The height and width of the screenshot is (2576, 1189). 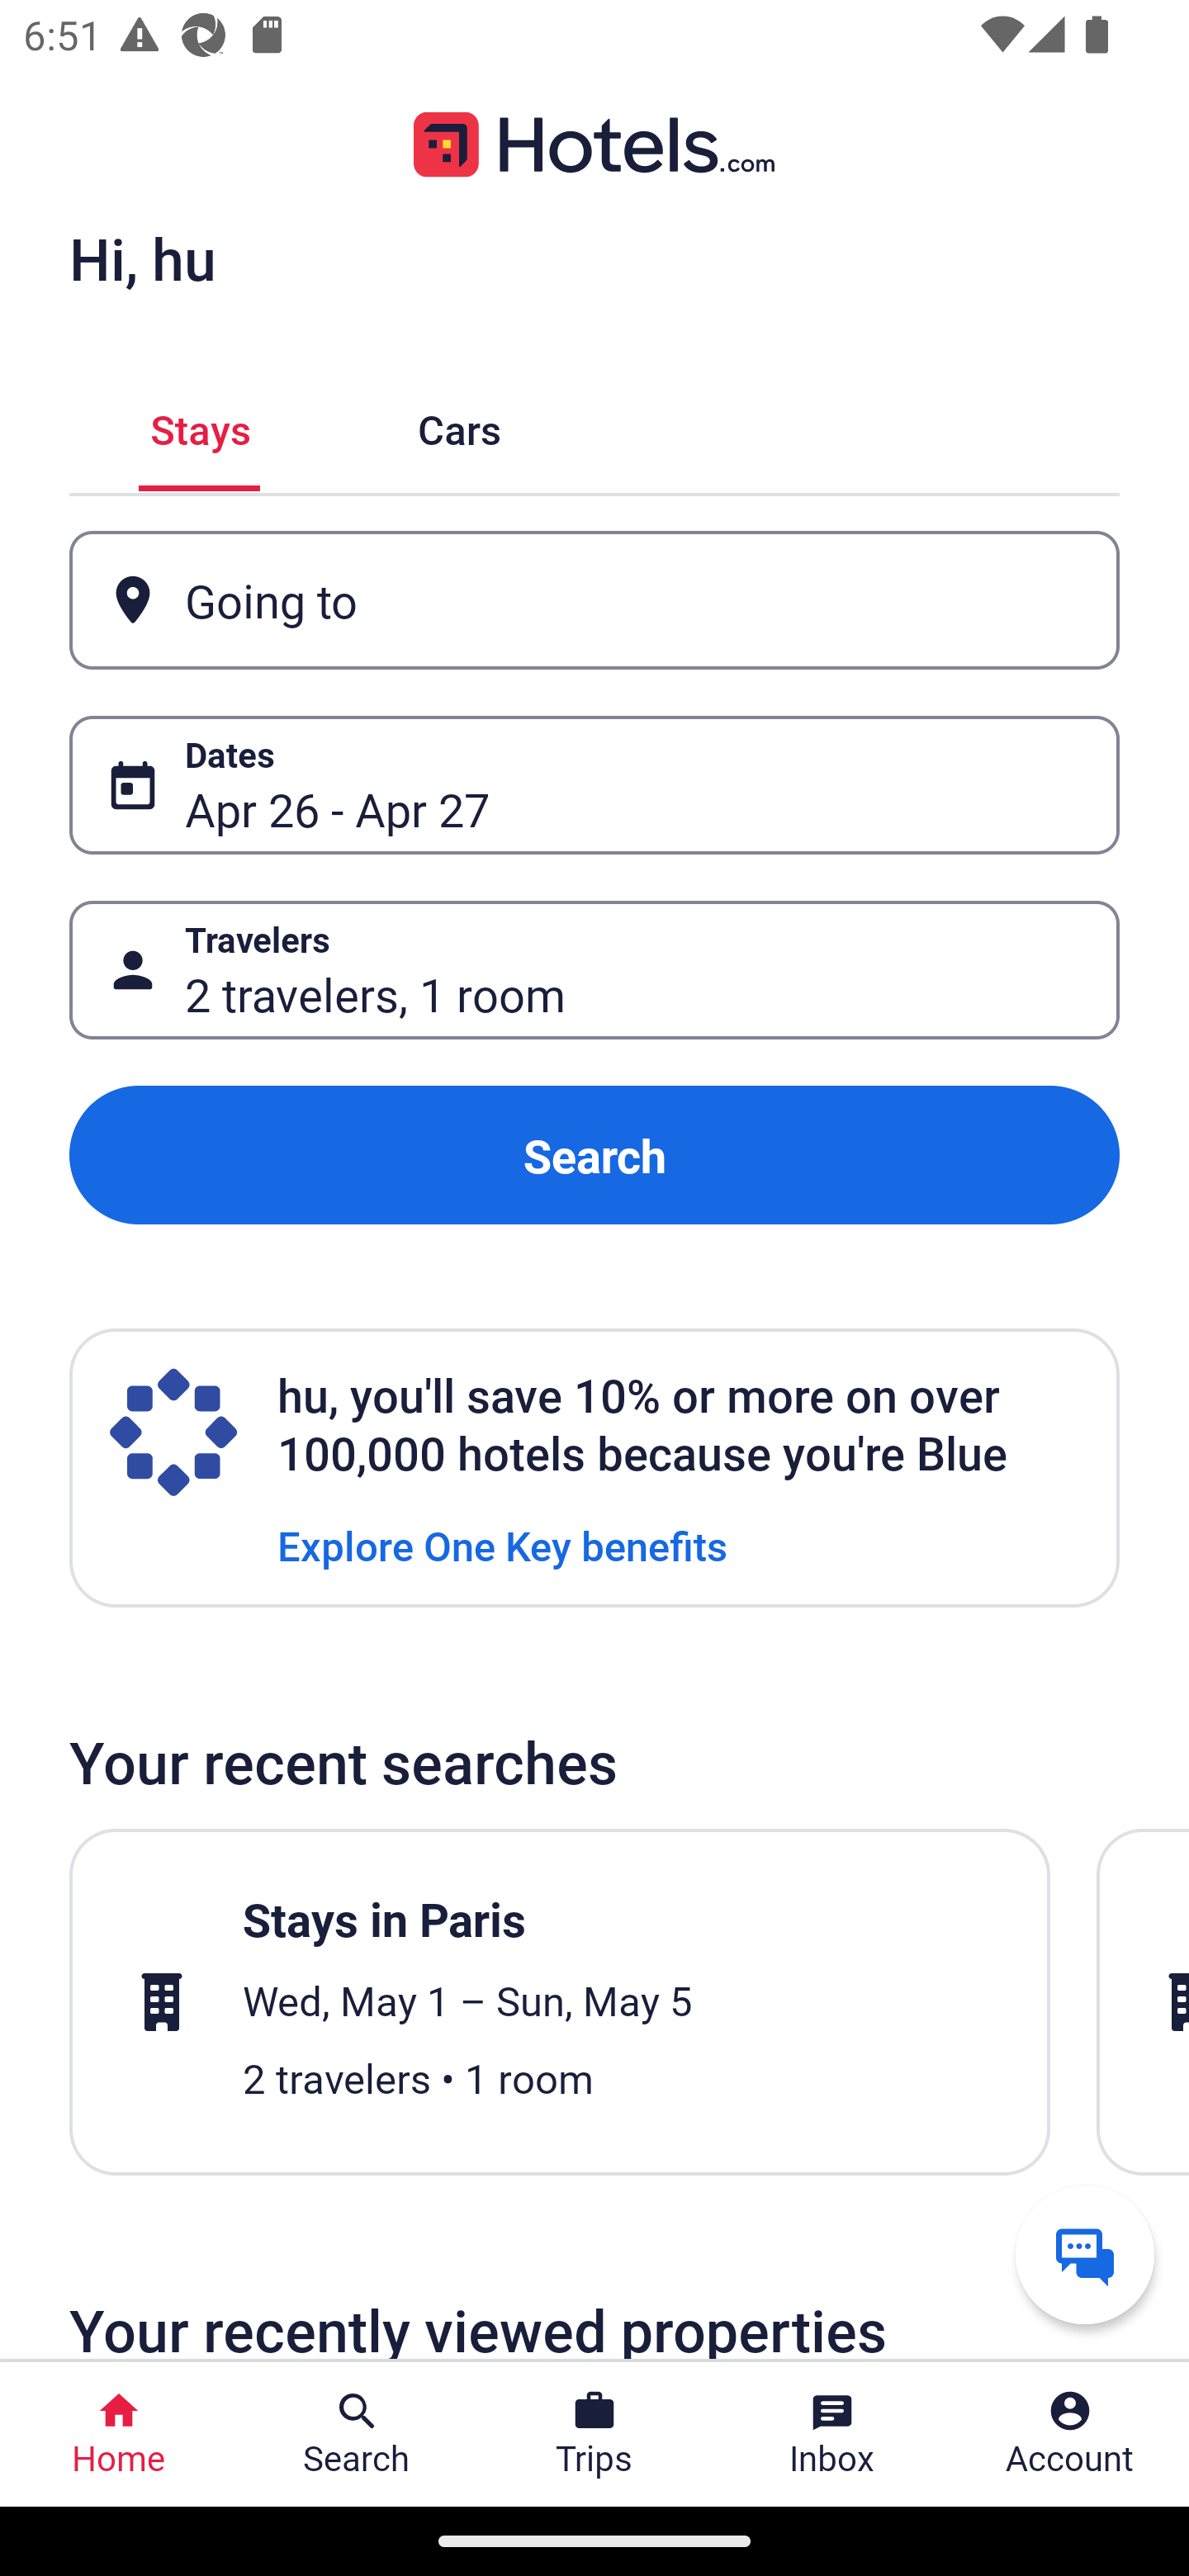 What do you see at coordinates (594, 2434) in the screenshot?
I see `Trips Trips Button` at bounding box center [594, 2434].